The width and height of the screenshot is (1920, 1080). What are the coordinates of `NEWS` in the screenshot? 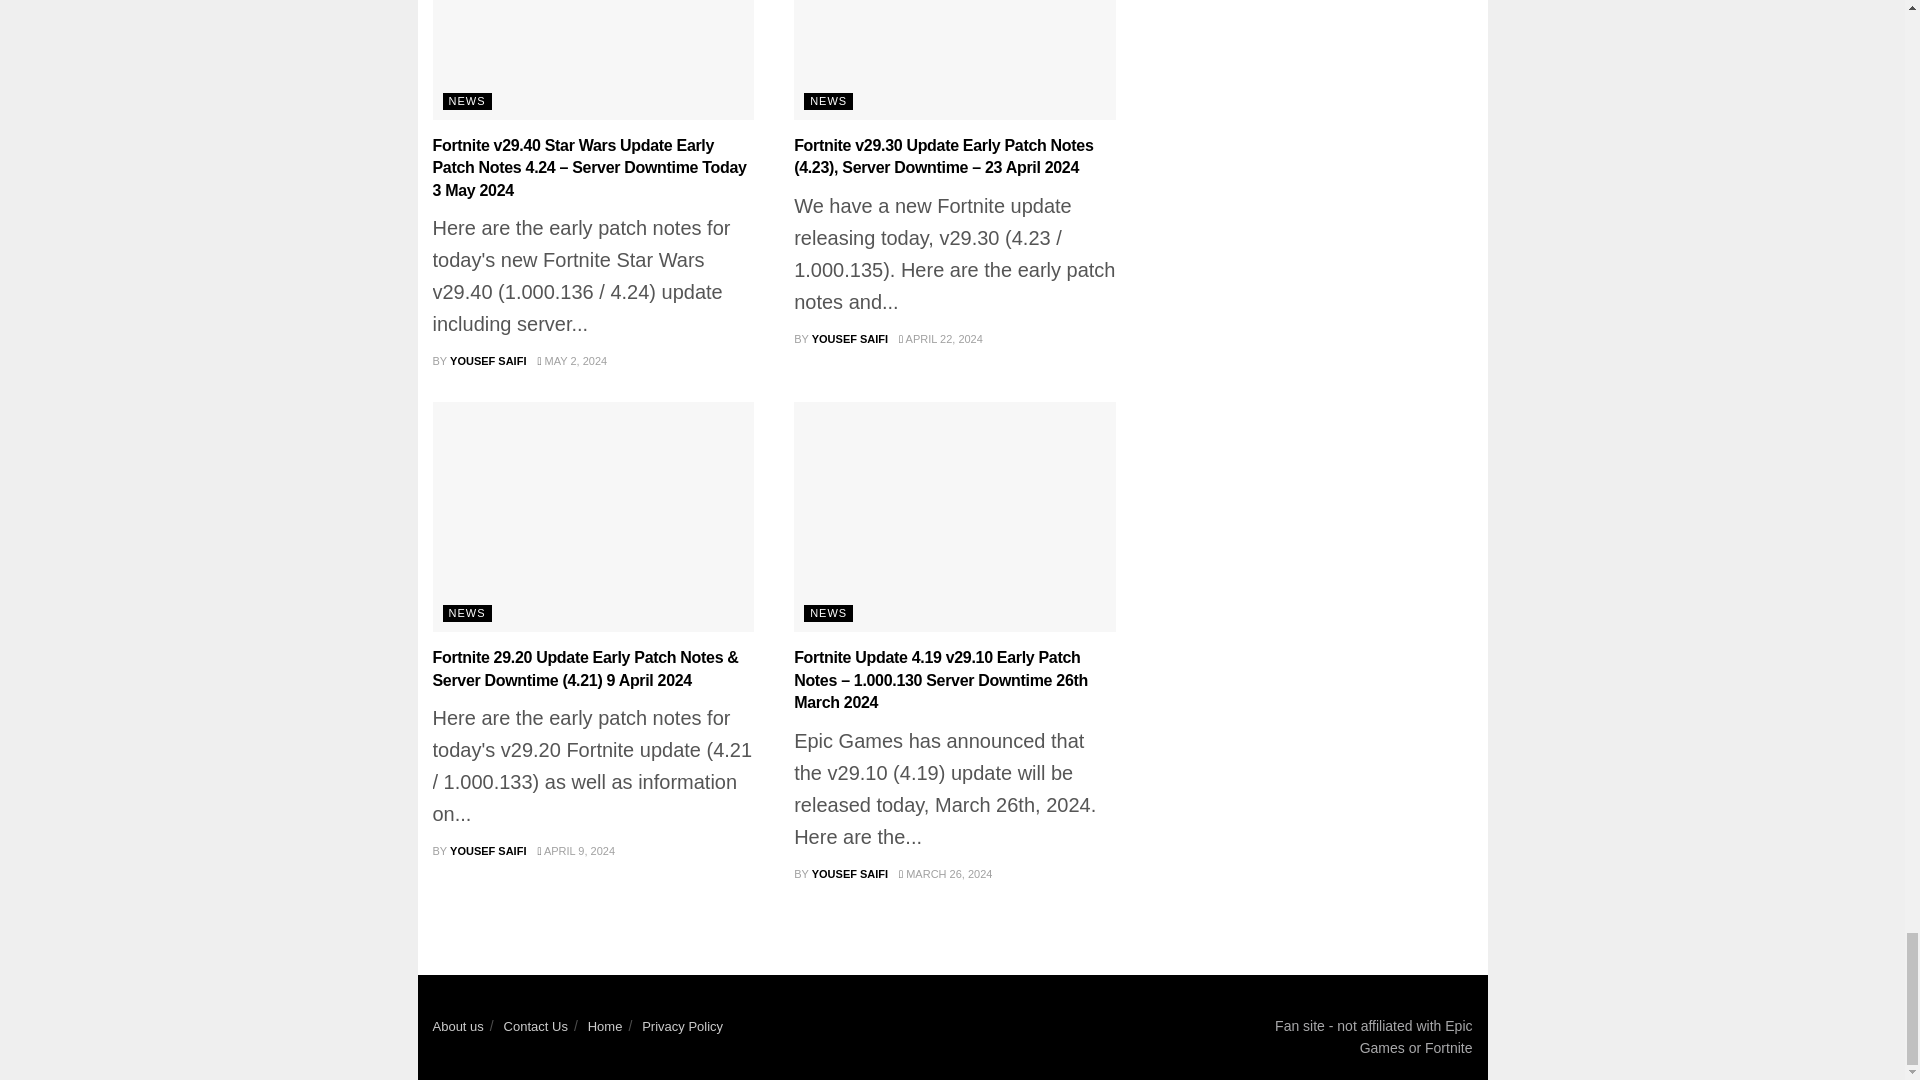 It's located at (466, 101).